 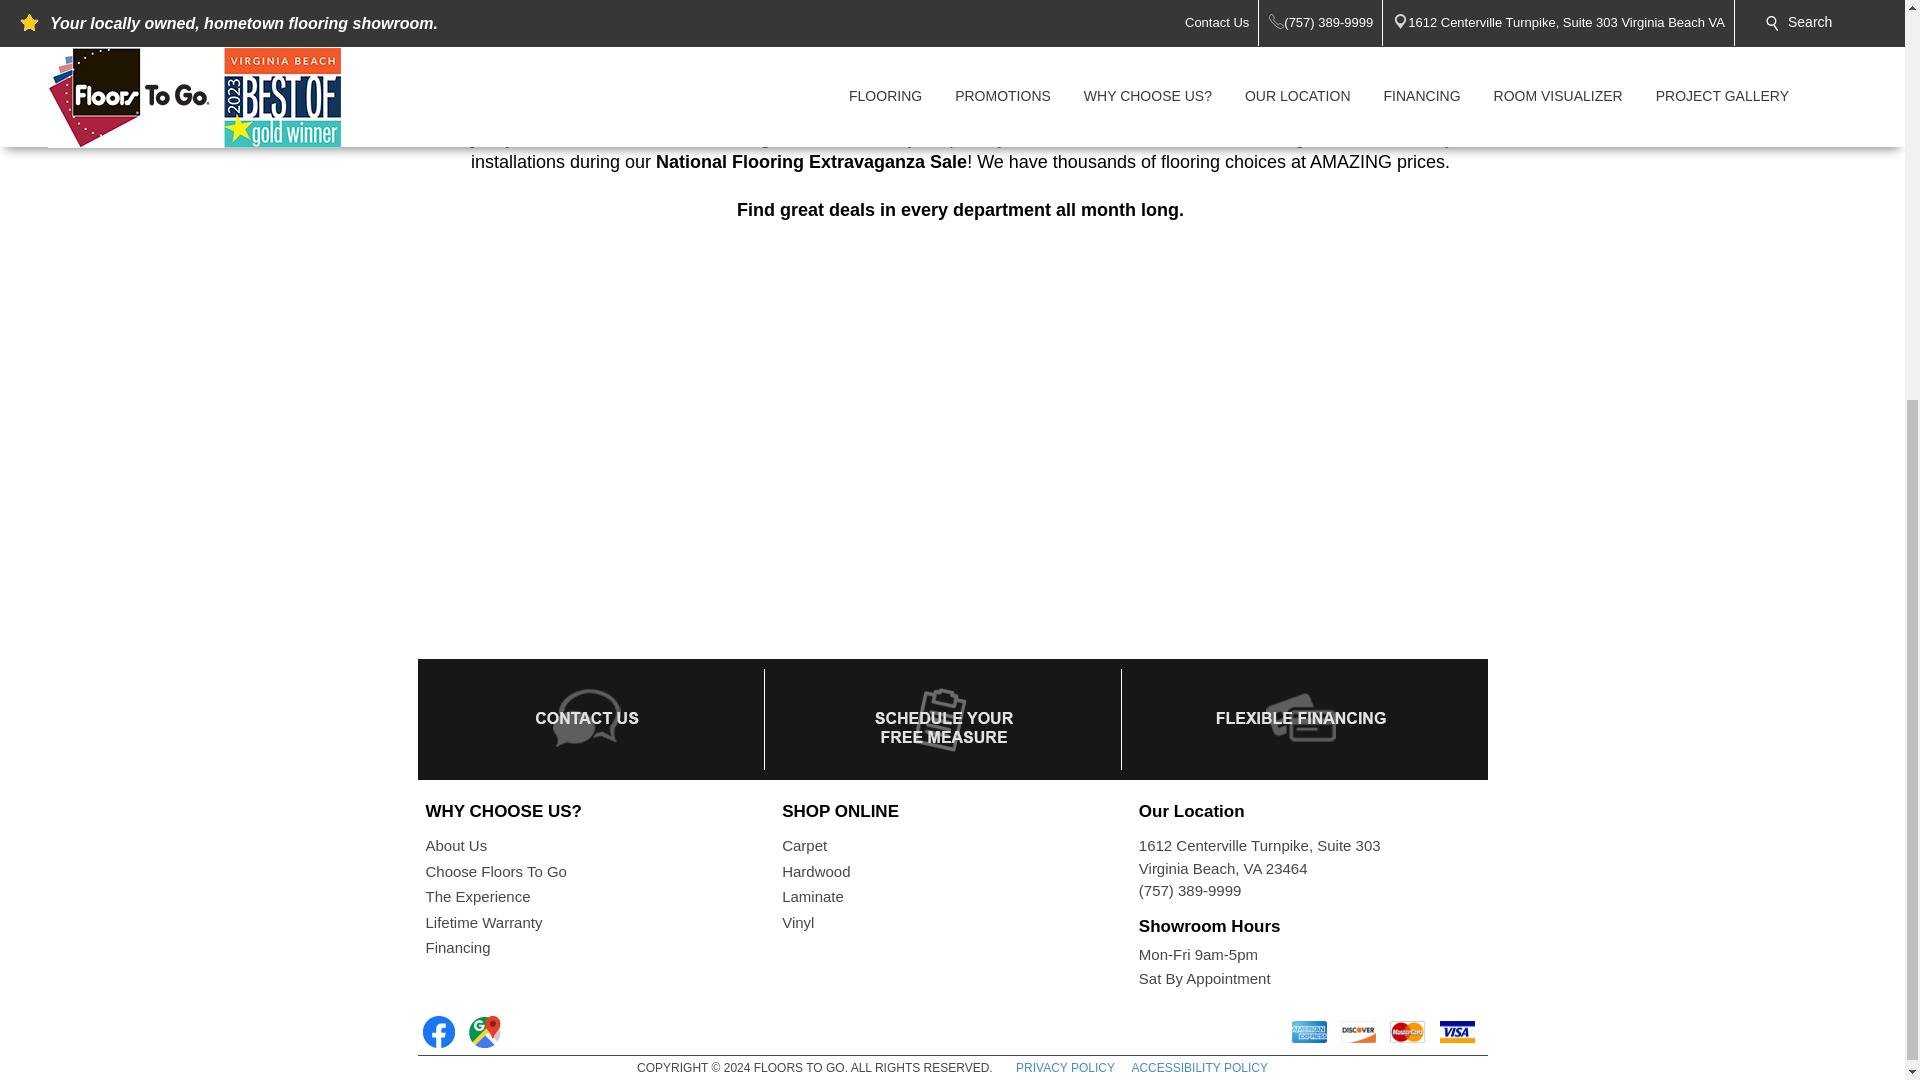 What do you see at coordinates (438, 1032) in the screenshot?
I see `Facebook` at bounding box center [438, 1032].